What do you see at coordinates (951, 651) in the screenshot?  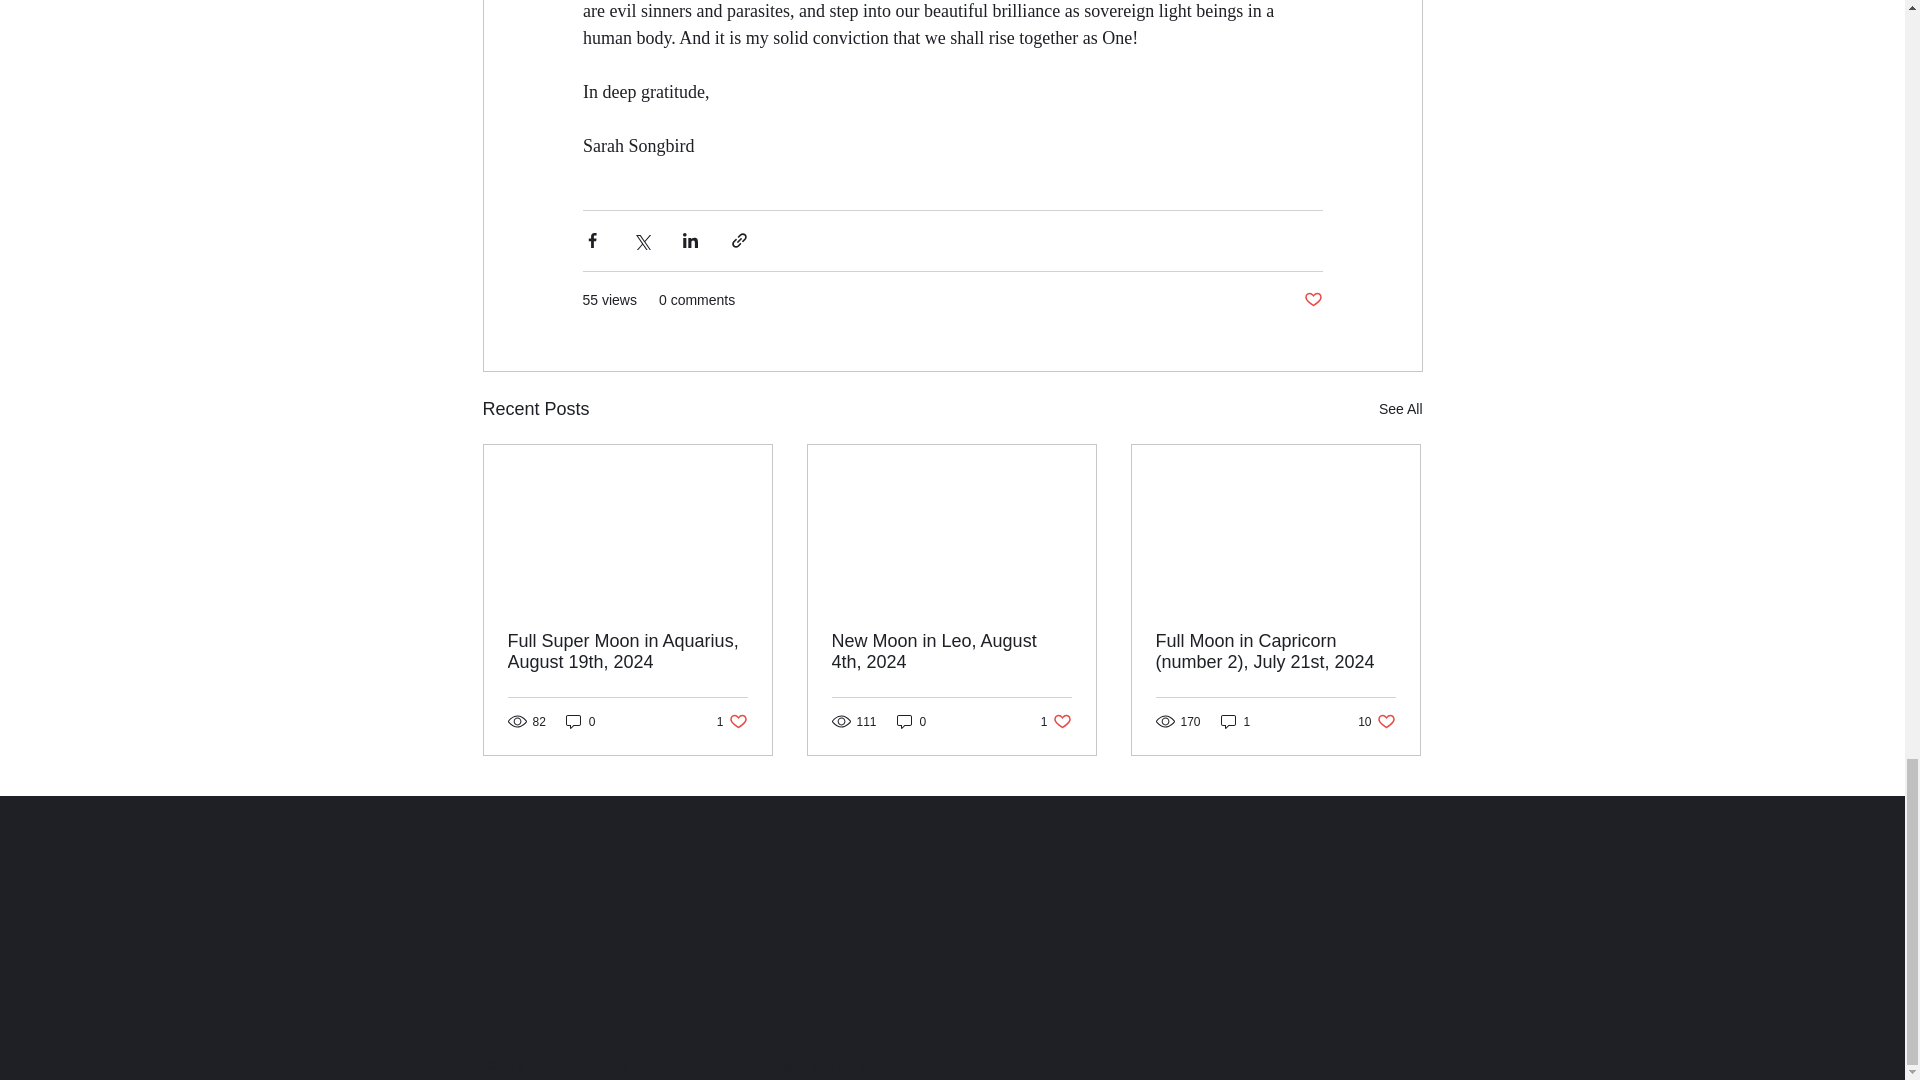 I see `New Moon in Leo, August 4th, 2024` at bounding box center [951, 651].